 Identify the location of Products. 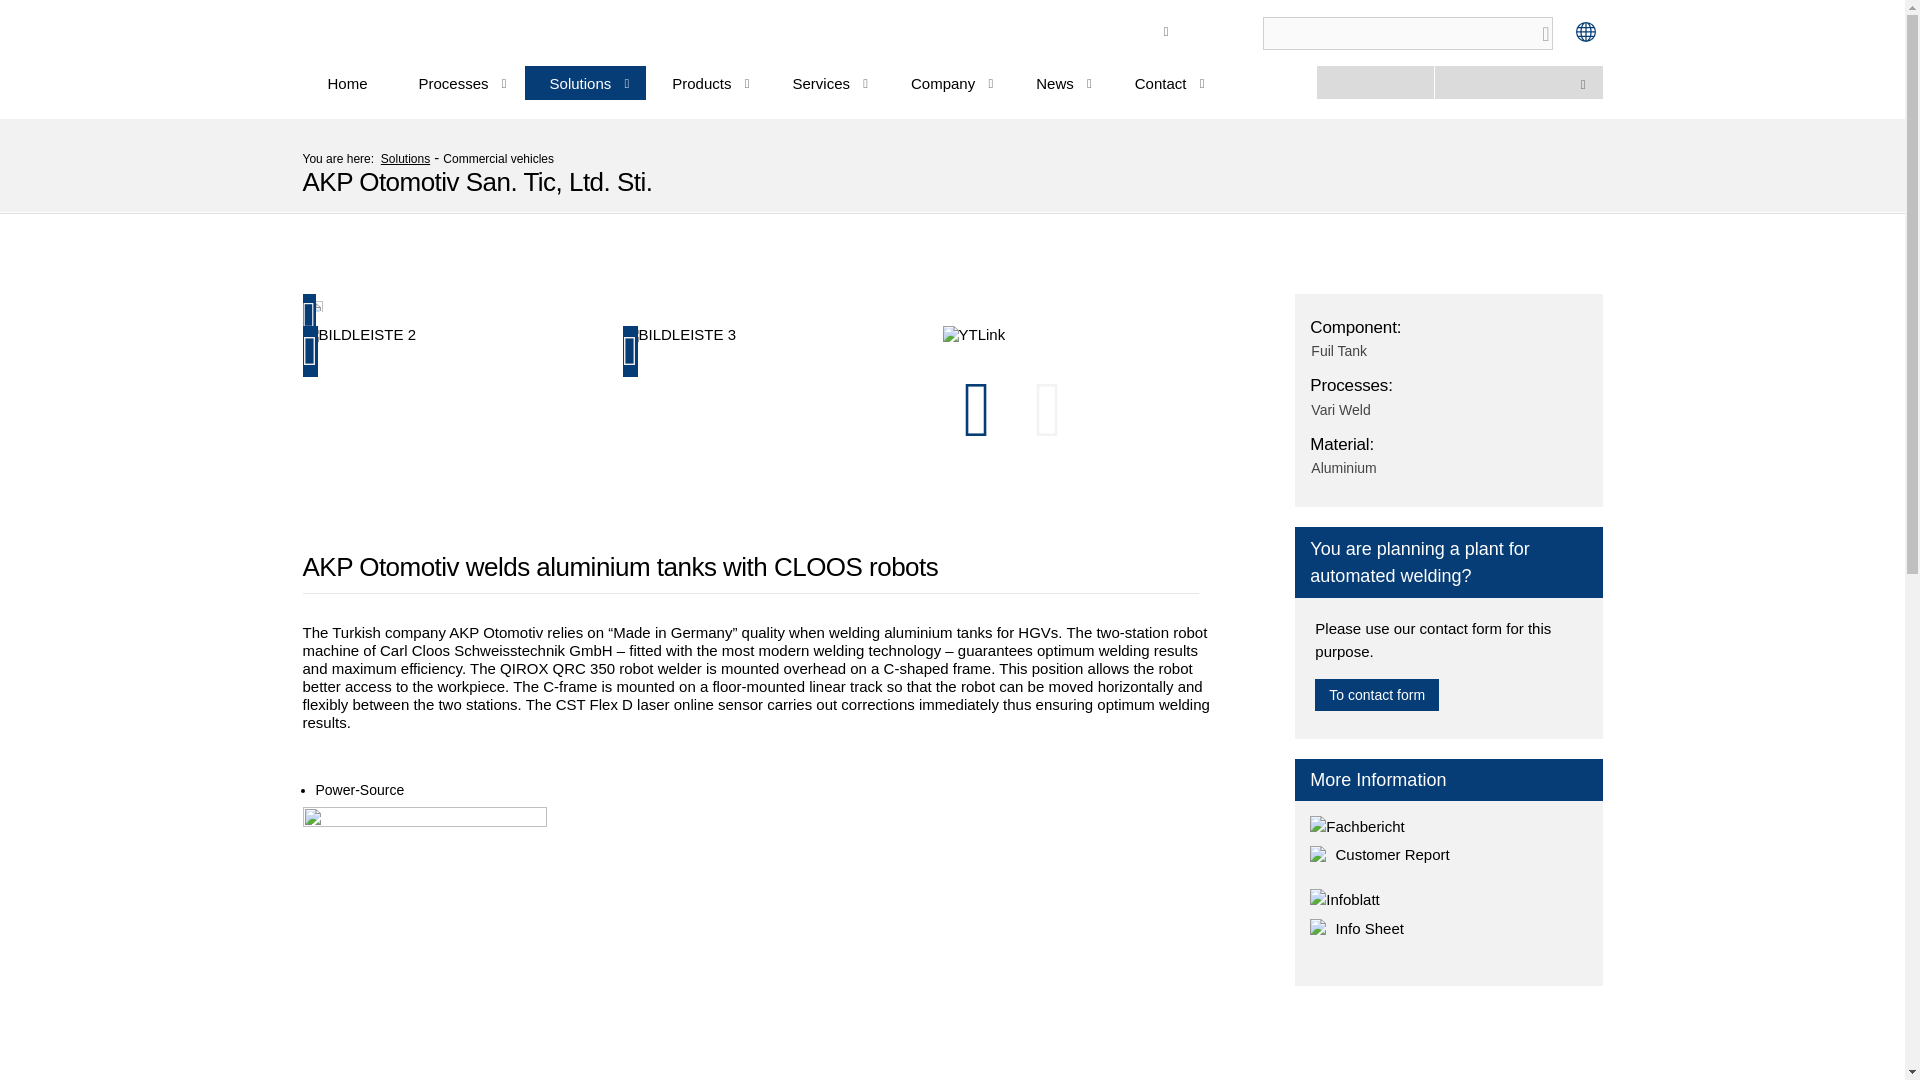
(706, 82).